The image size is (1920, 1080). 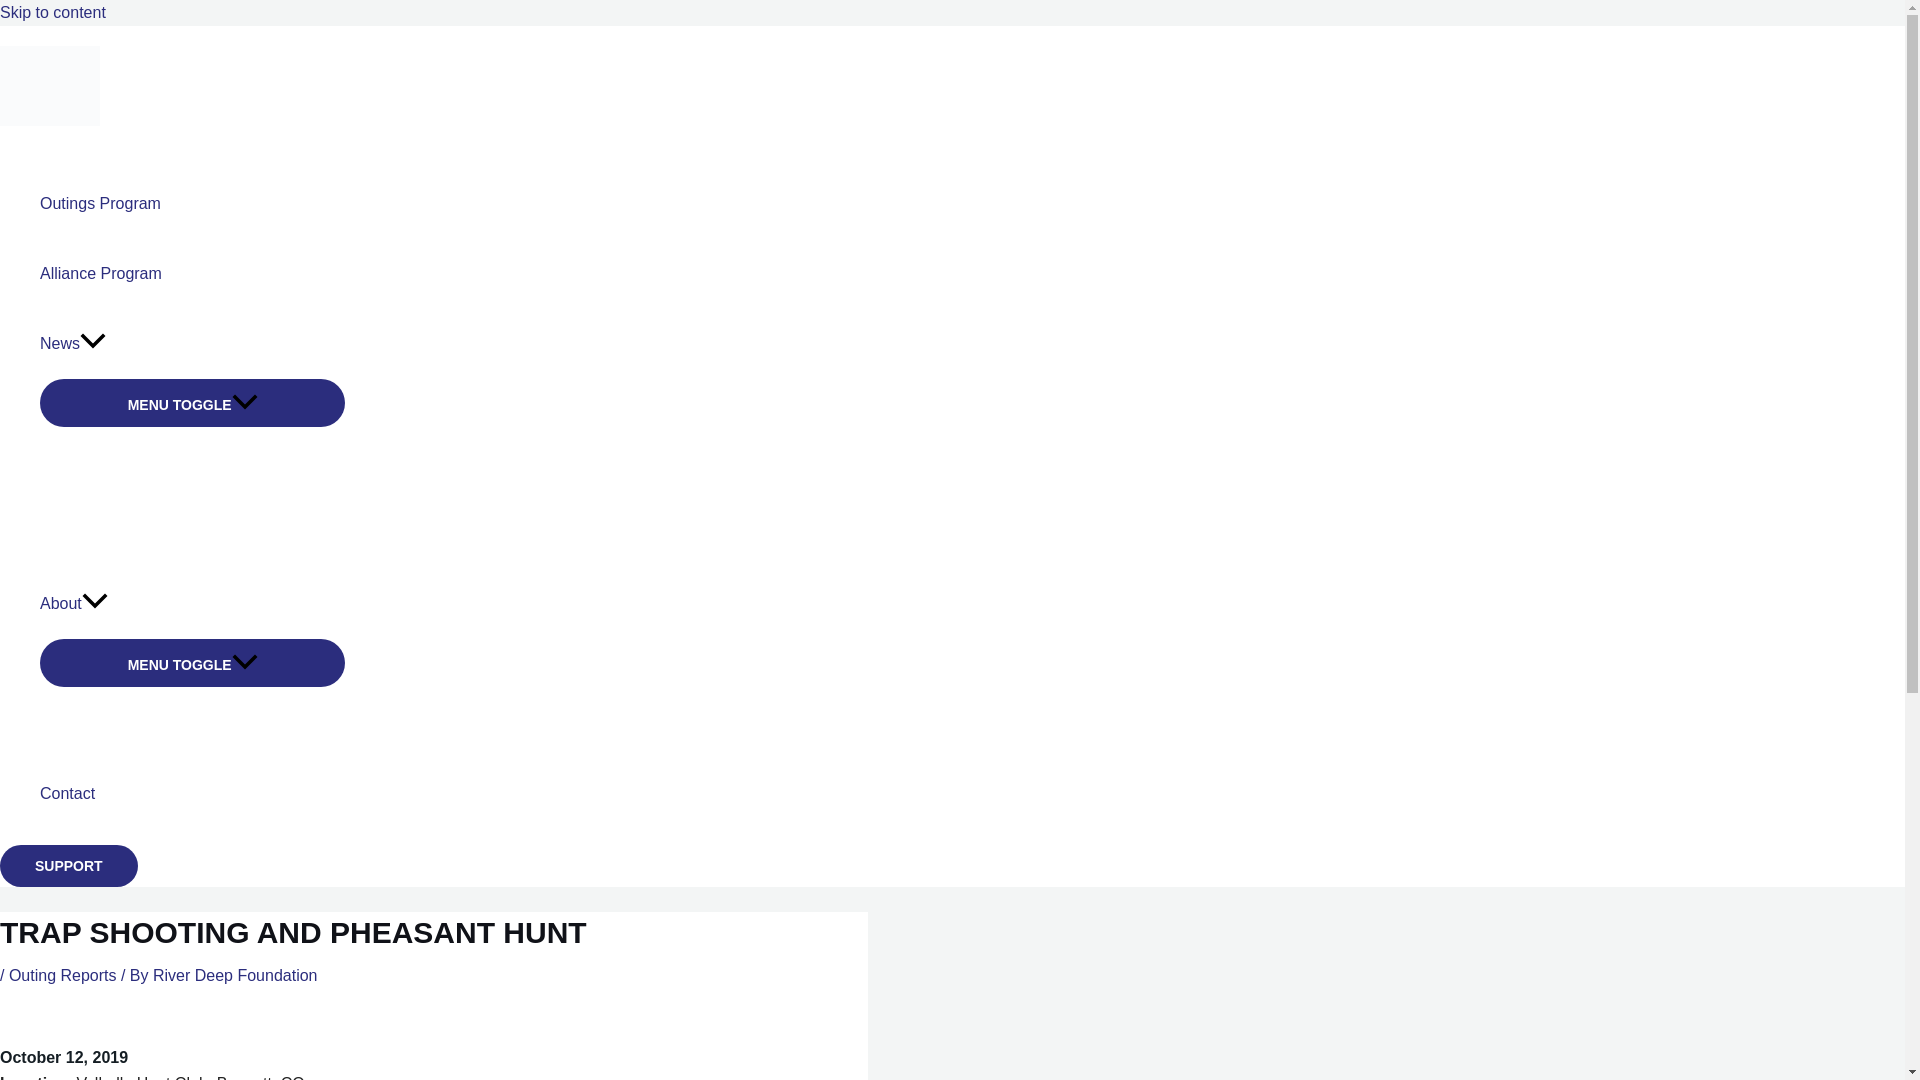 What do you see at coordinates (192, 604) in the screenshot?
I see `About` at bounding box center [192, 604].